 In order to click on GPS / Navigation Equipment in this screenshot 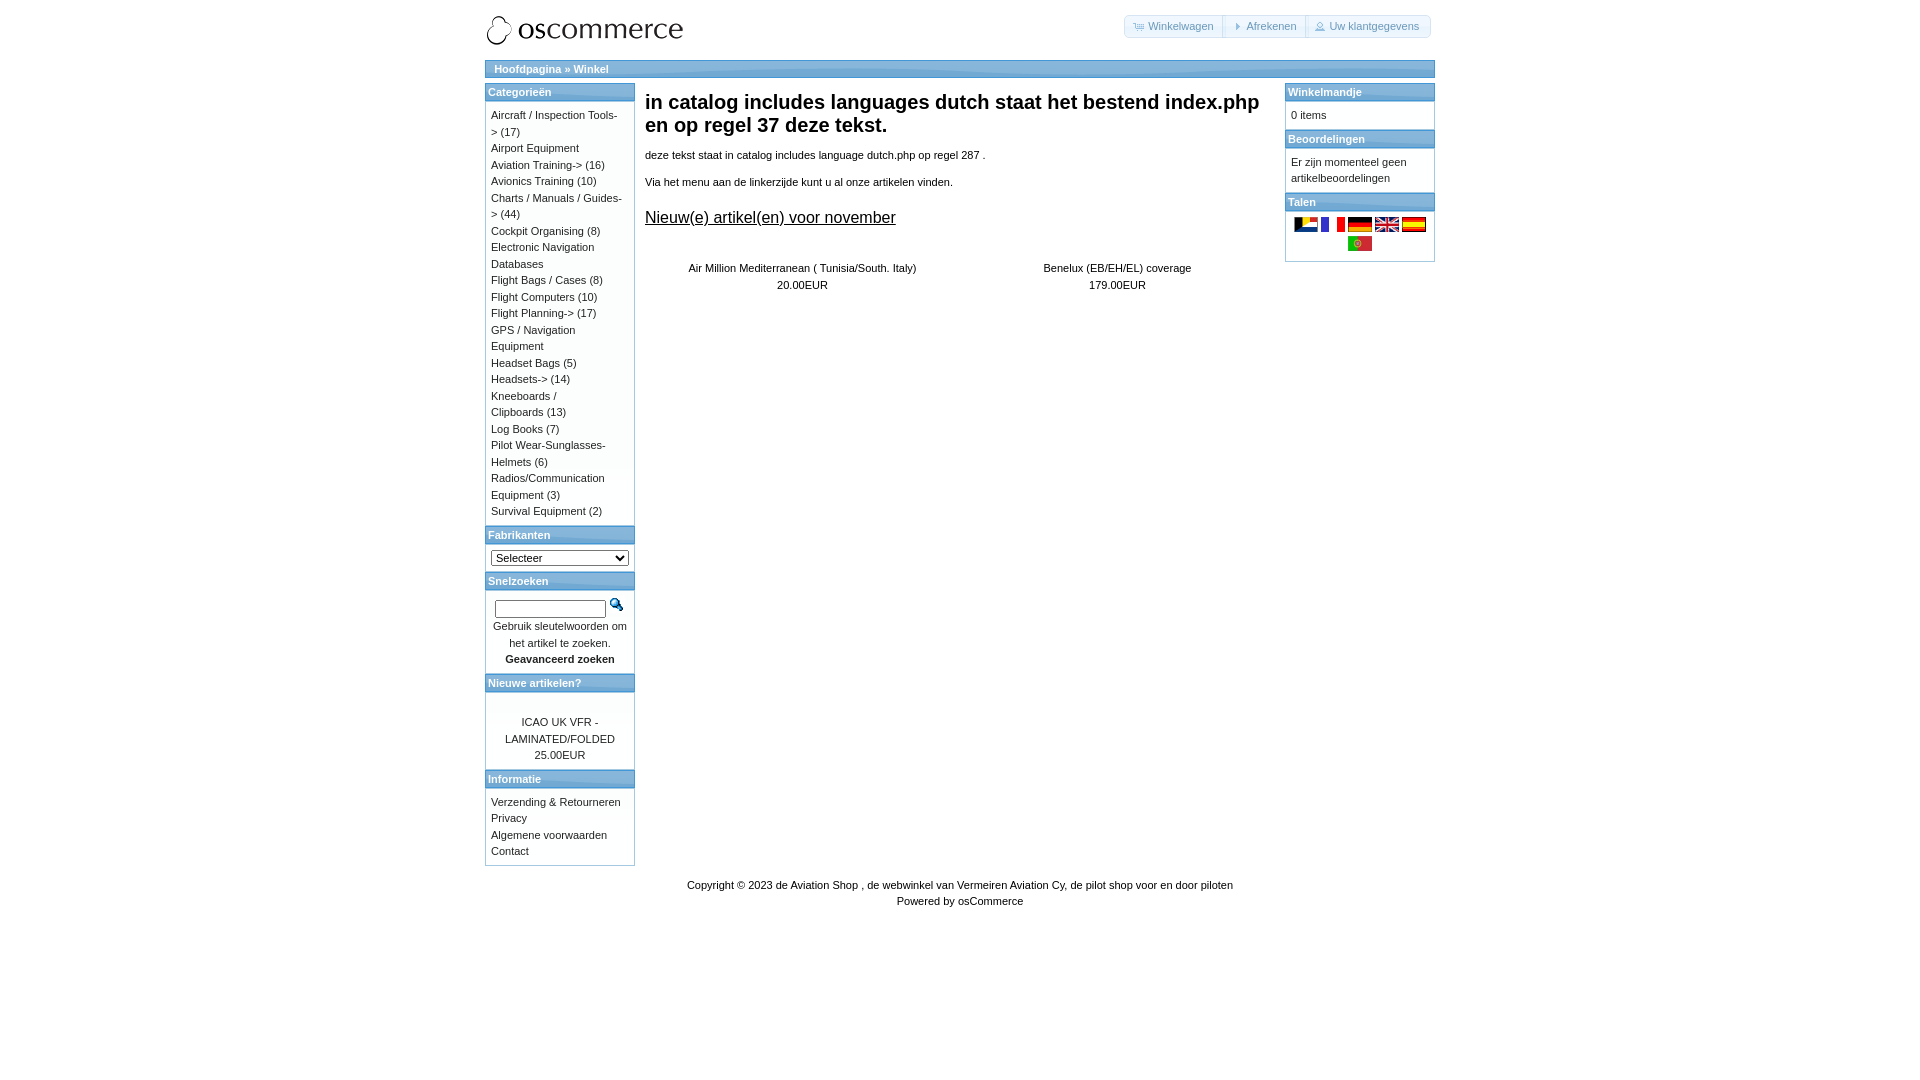, I will do `click(533, 338)`.